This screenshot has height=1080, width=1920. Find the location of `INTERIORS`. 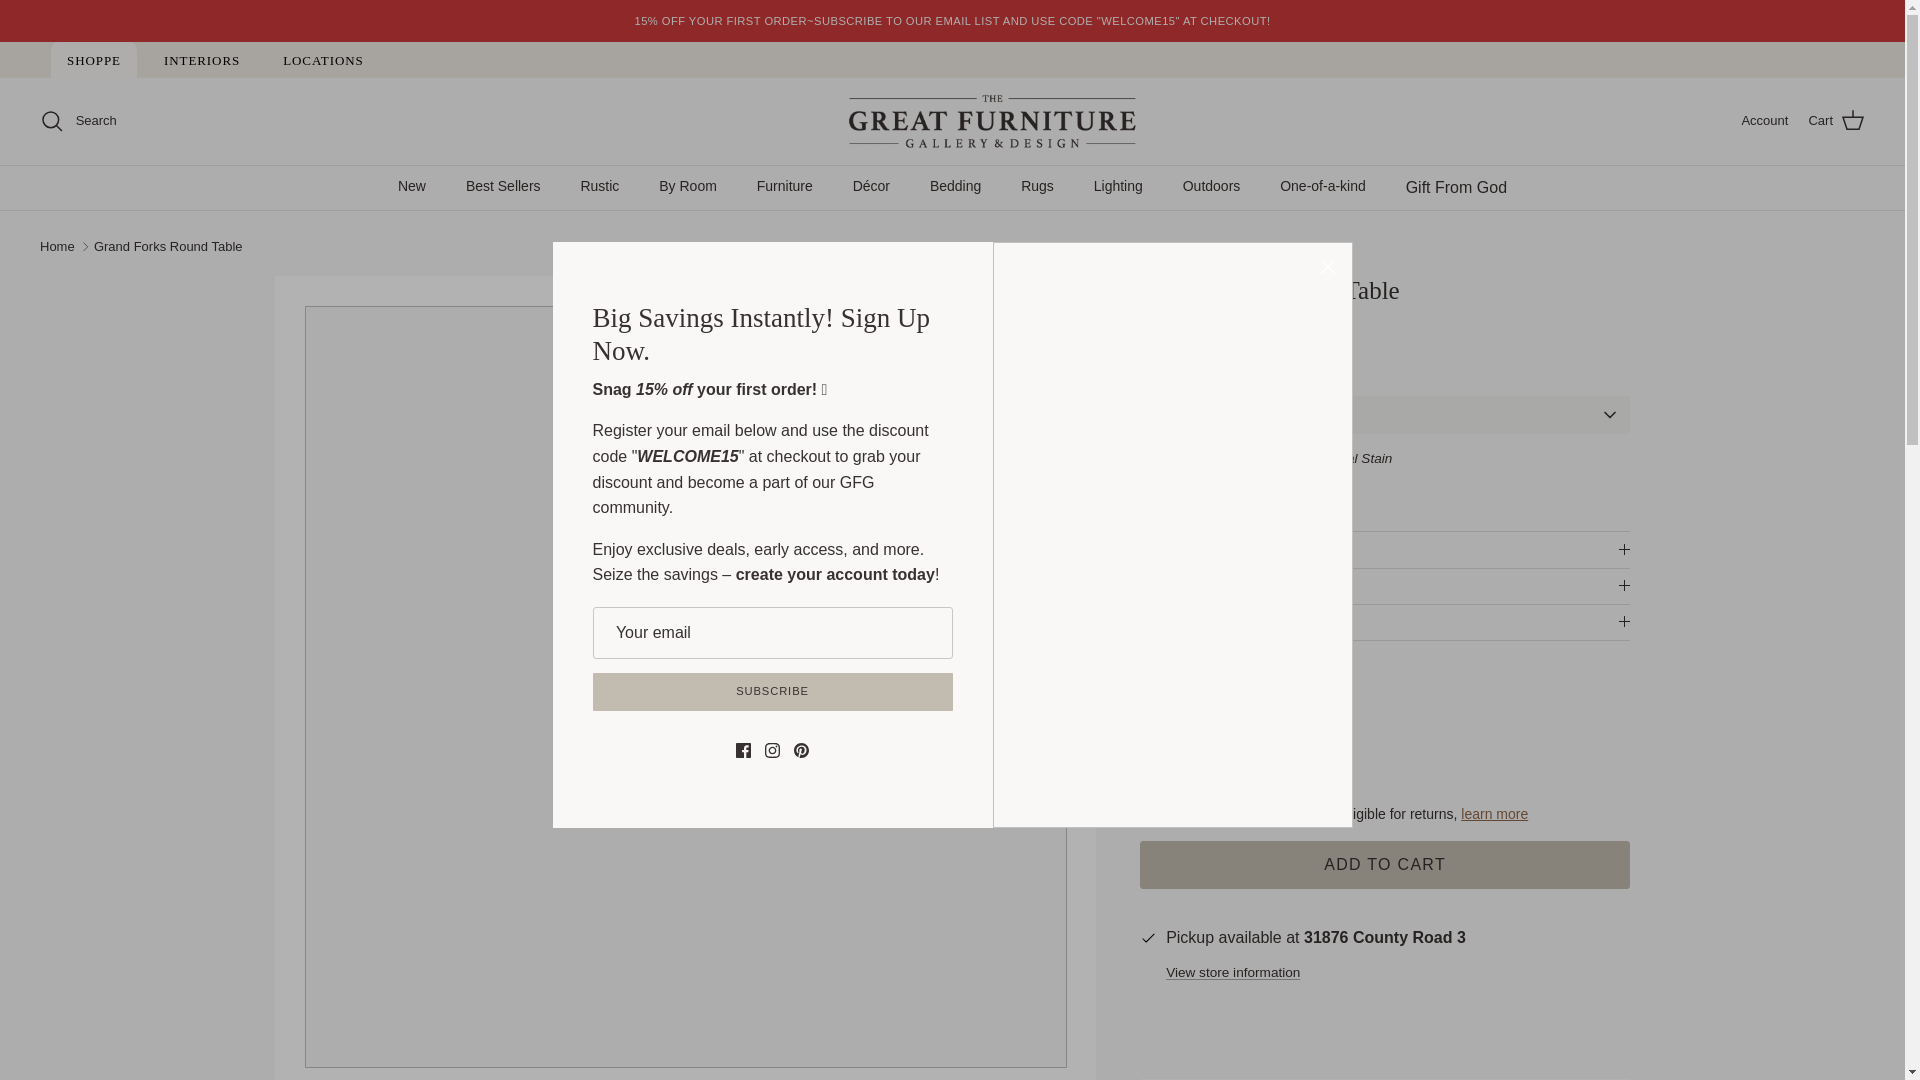

INTERIORS is located at coordinates (201, 60).